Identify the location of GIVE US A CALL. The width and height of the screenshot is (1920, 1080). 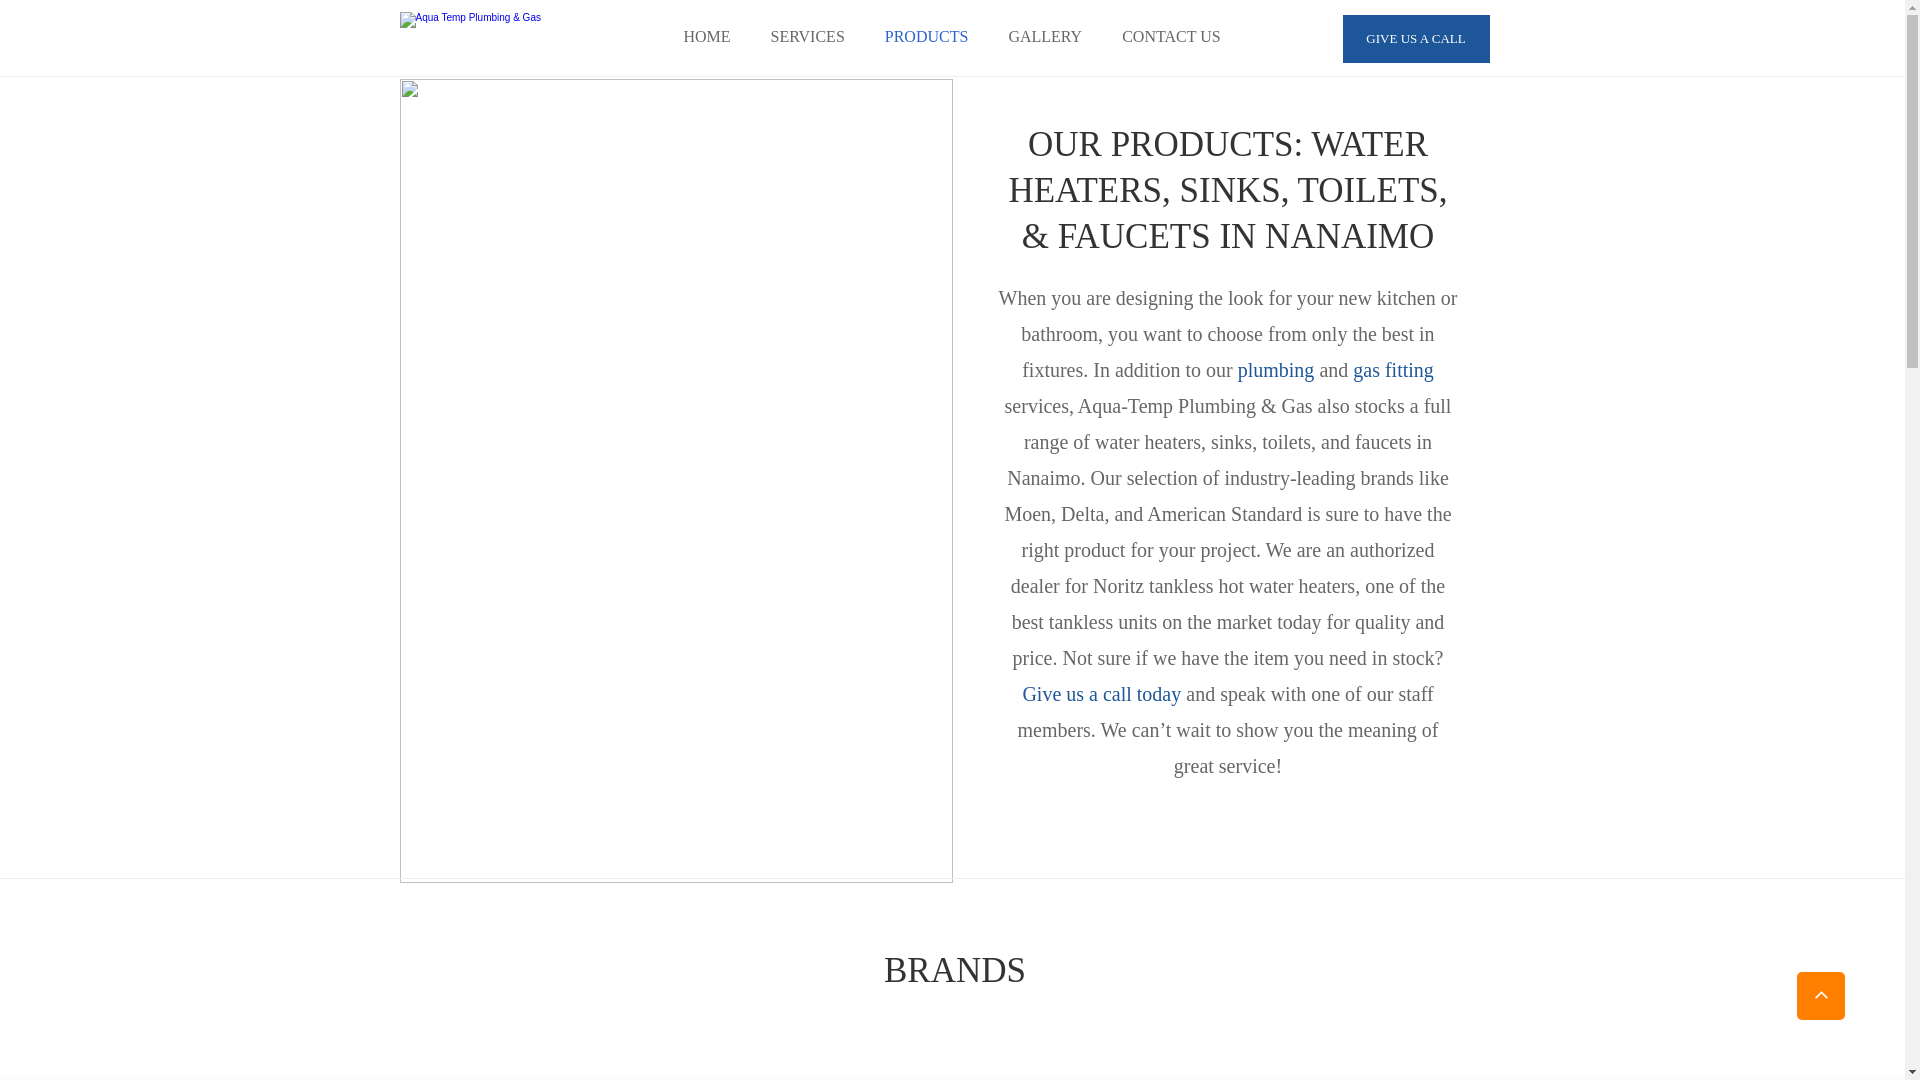
(1416, 39).